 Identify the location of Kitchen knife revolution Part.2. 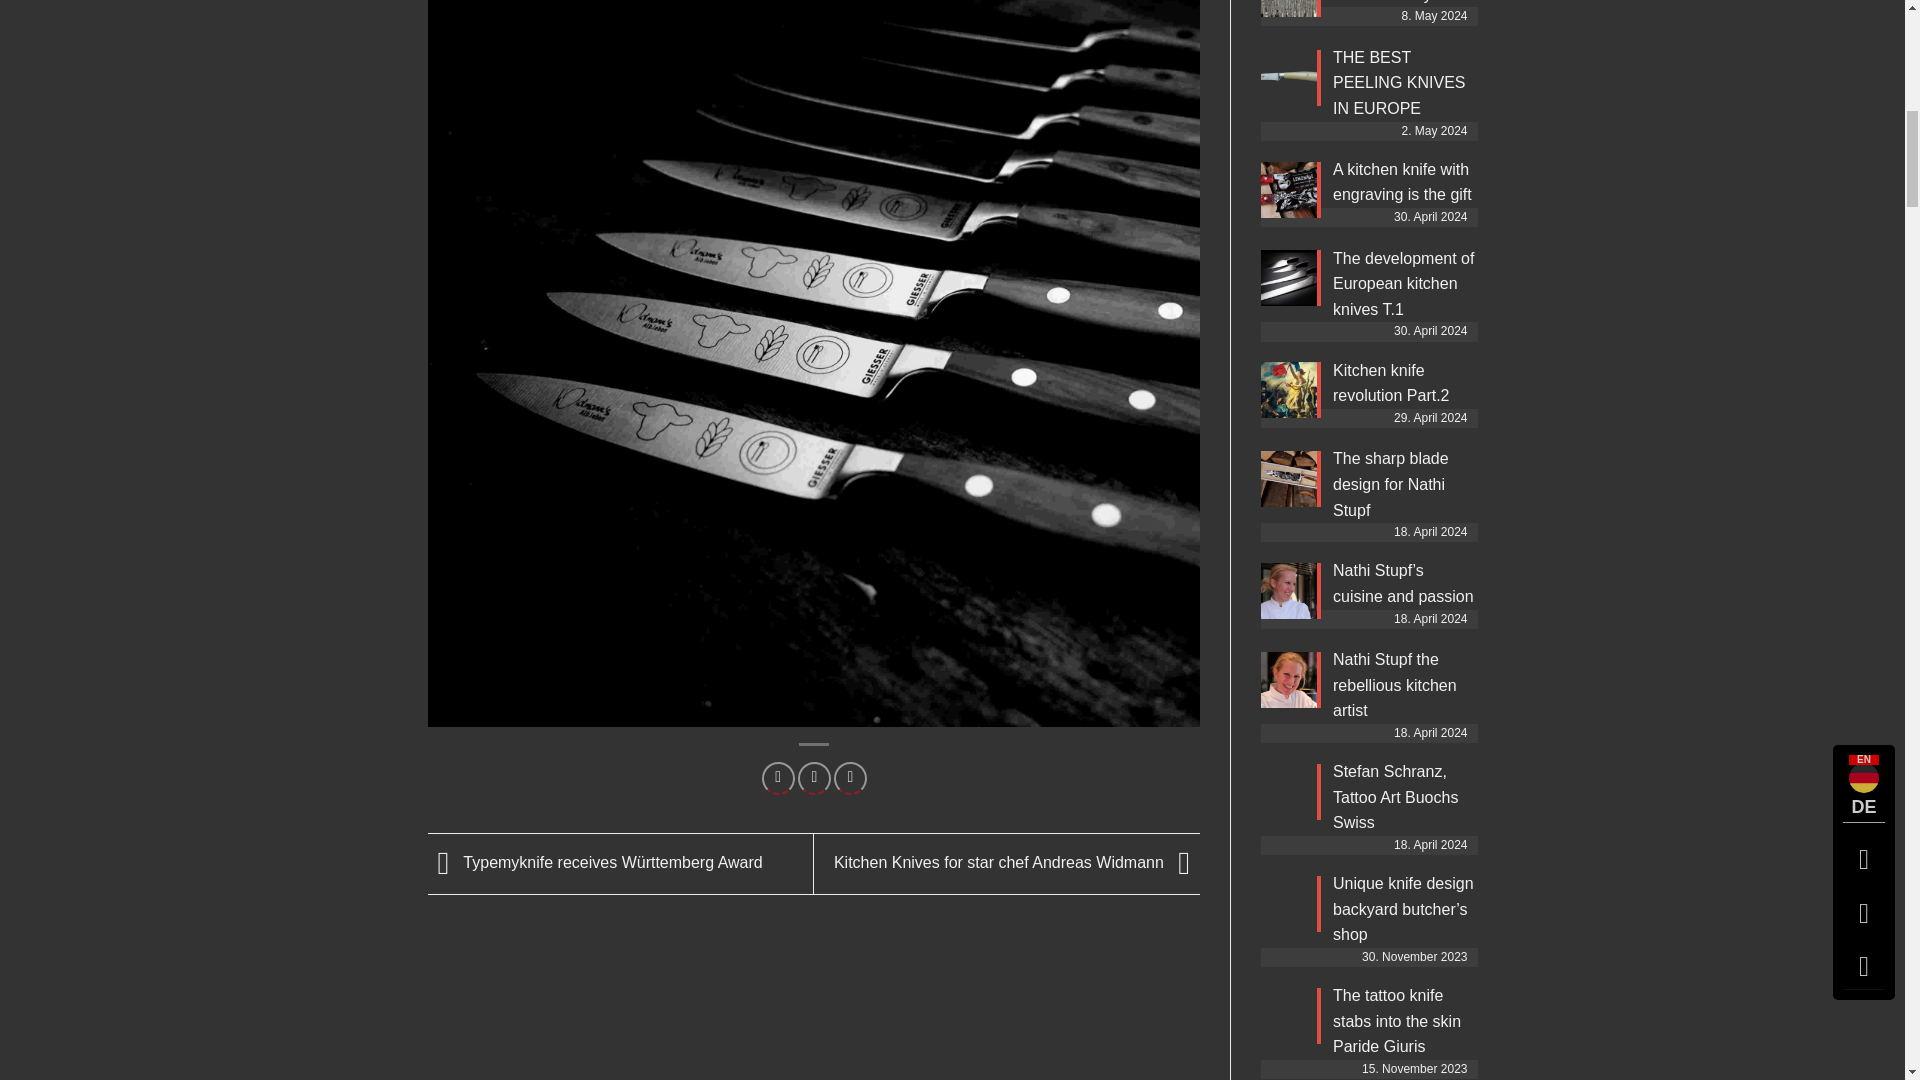
(1390, 383).